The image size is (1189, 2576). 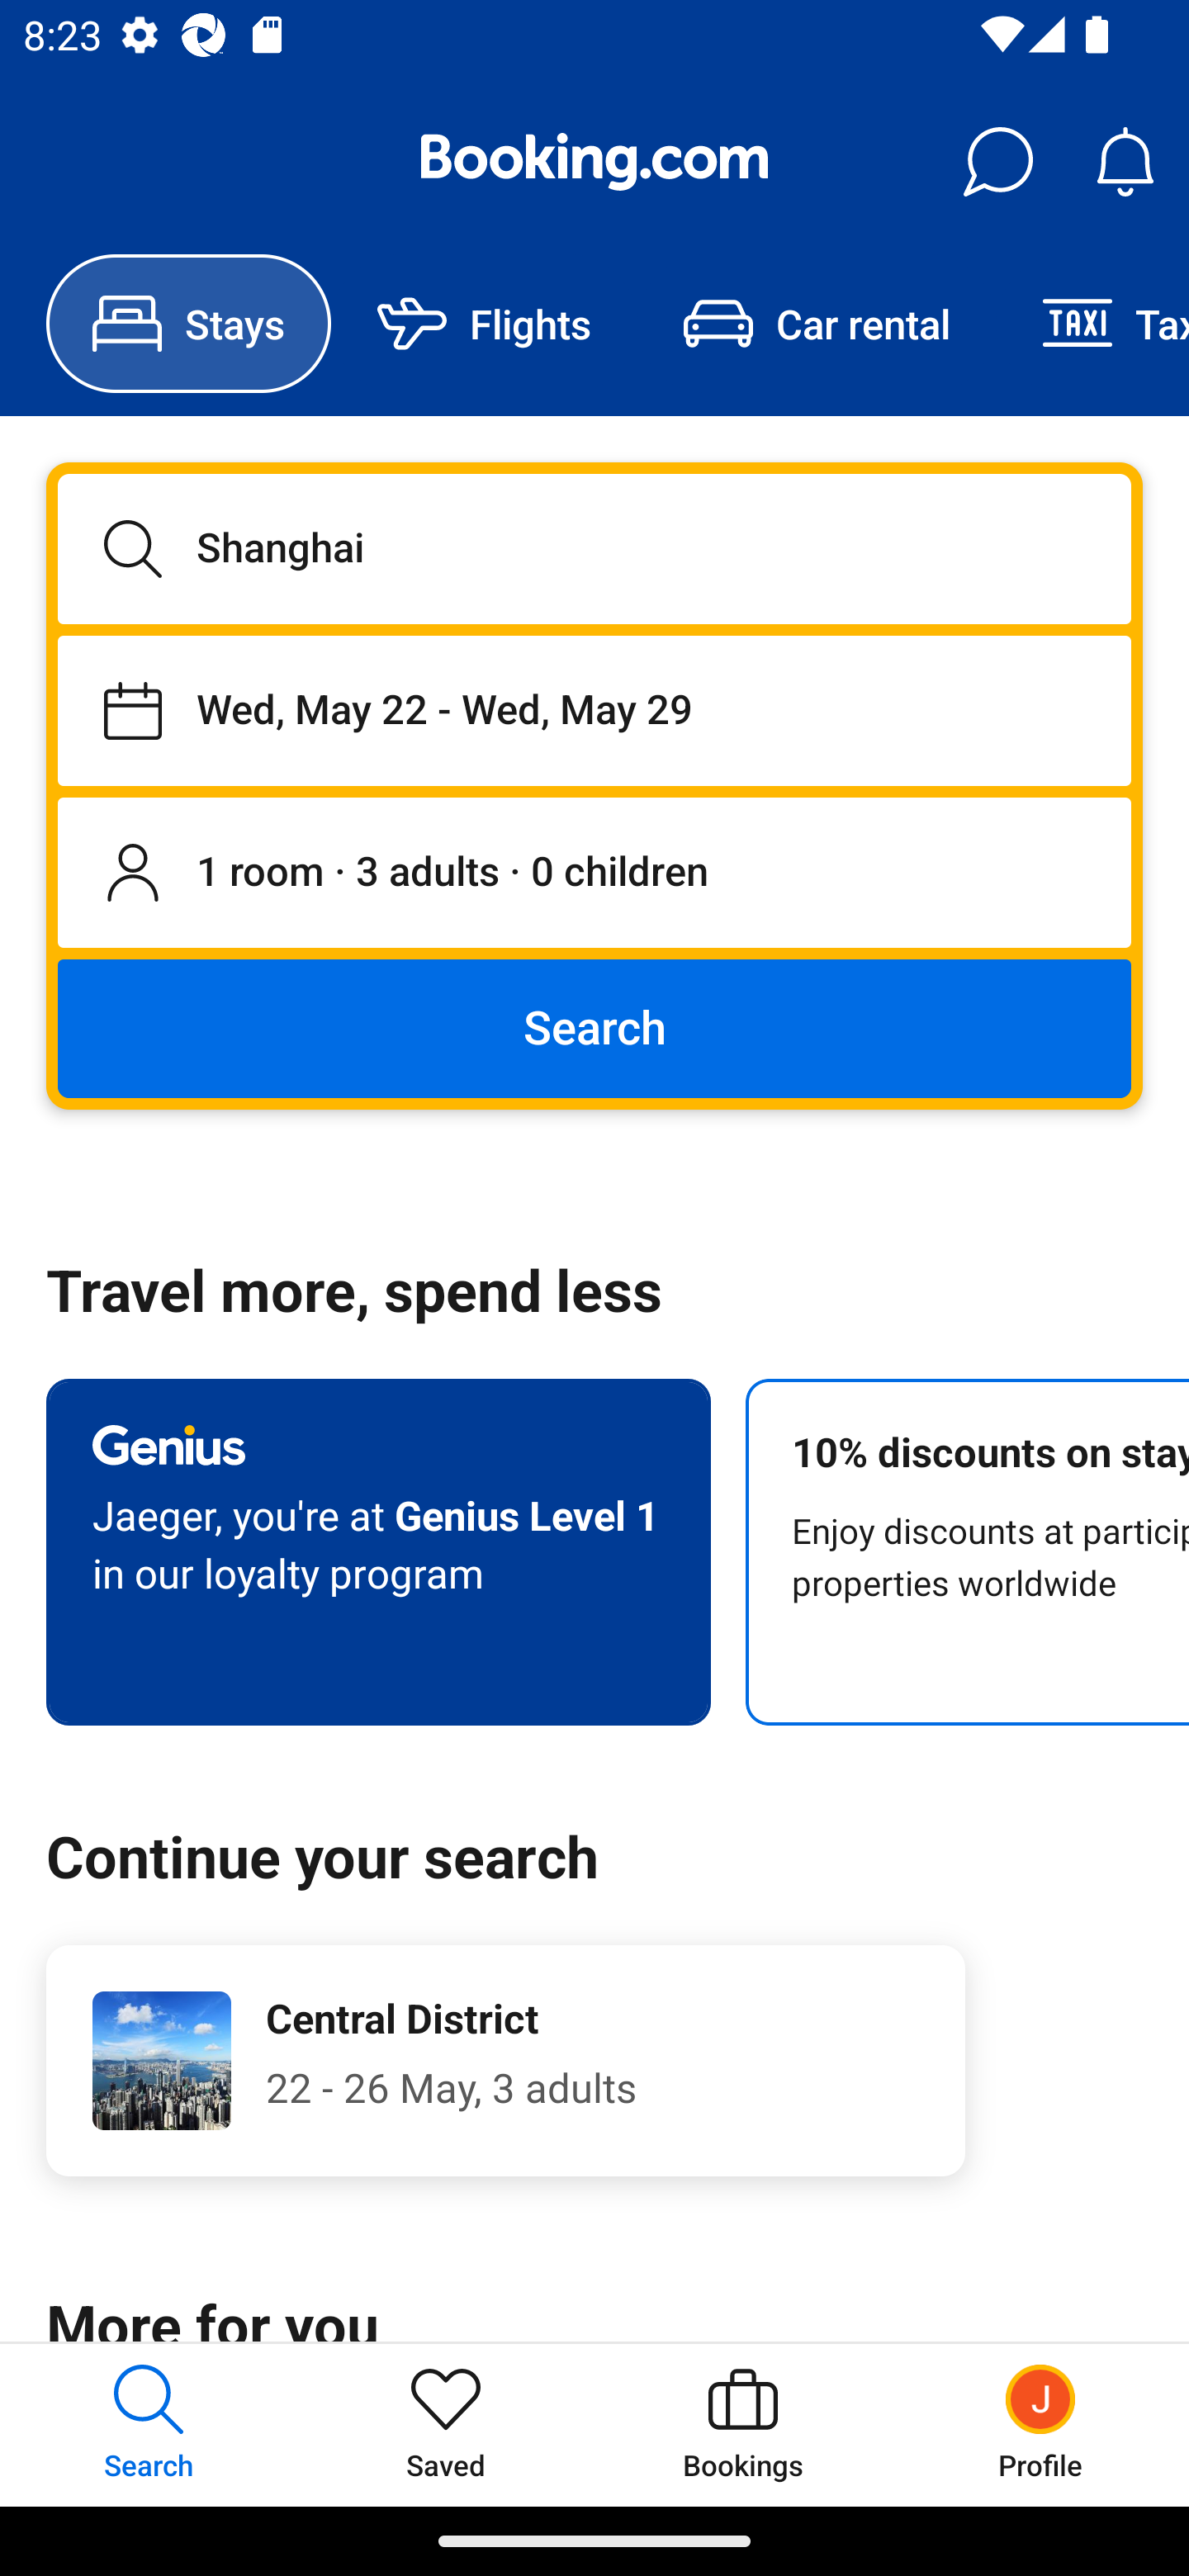 I want to click on Car rental, so click(x=816, y=324).